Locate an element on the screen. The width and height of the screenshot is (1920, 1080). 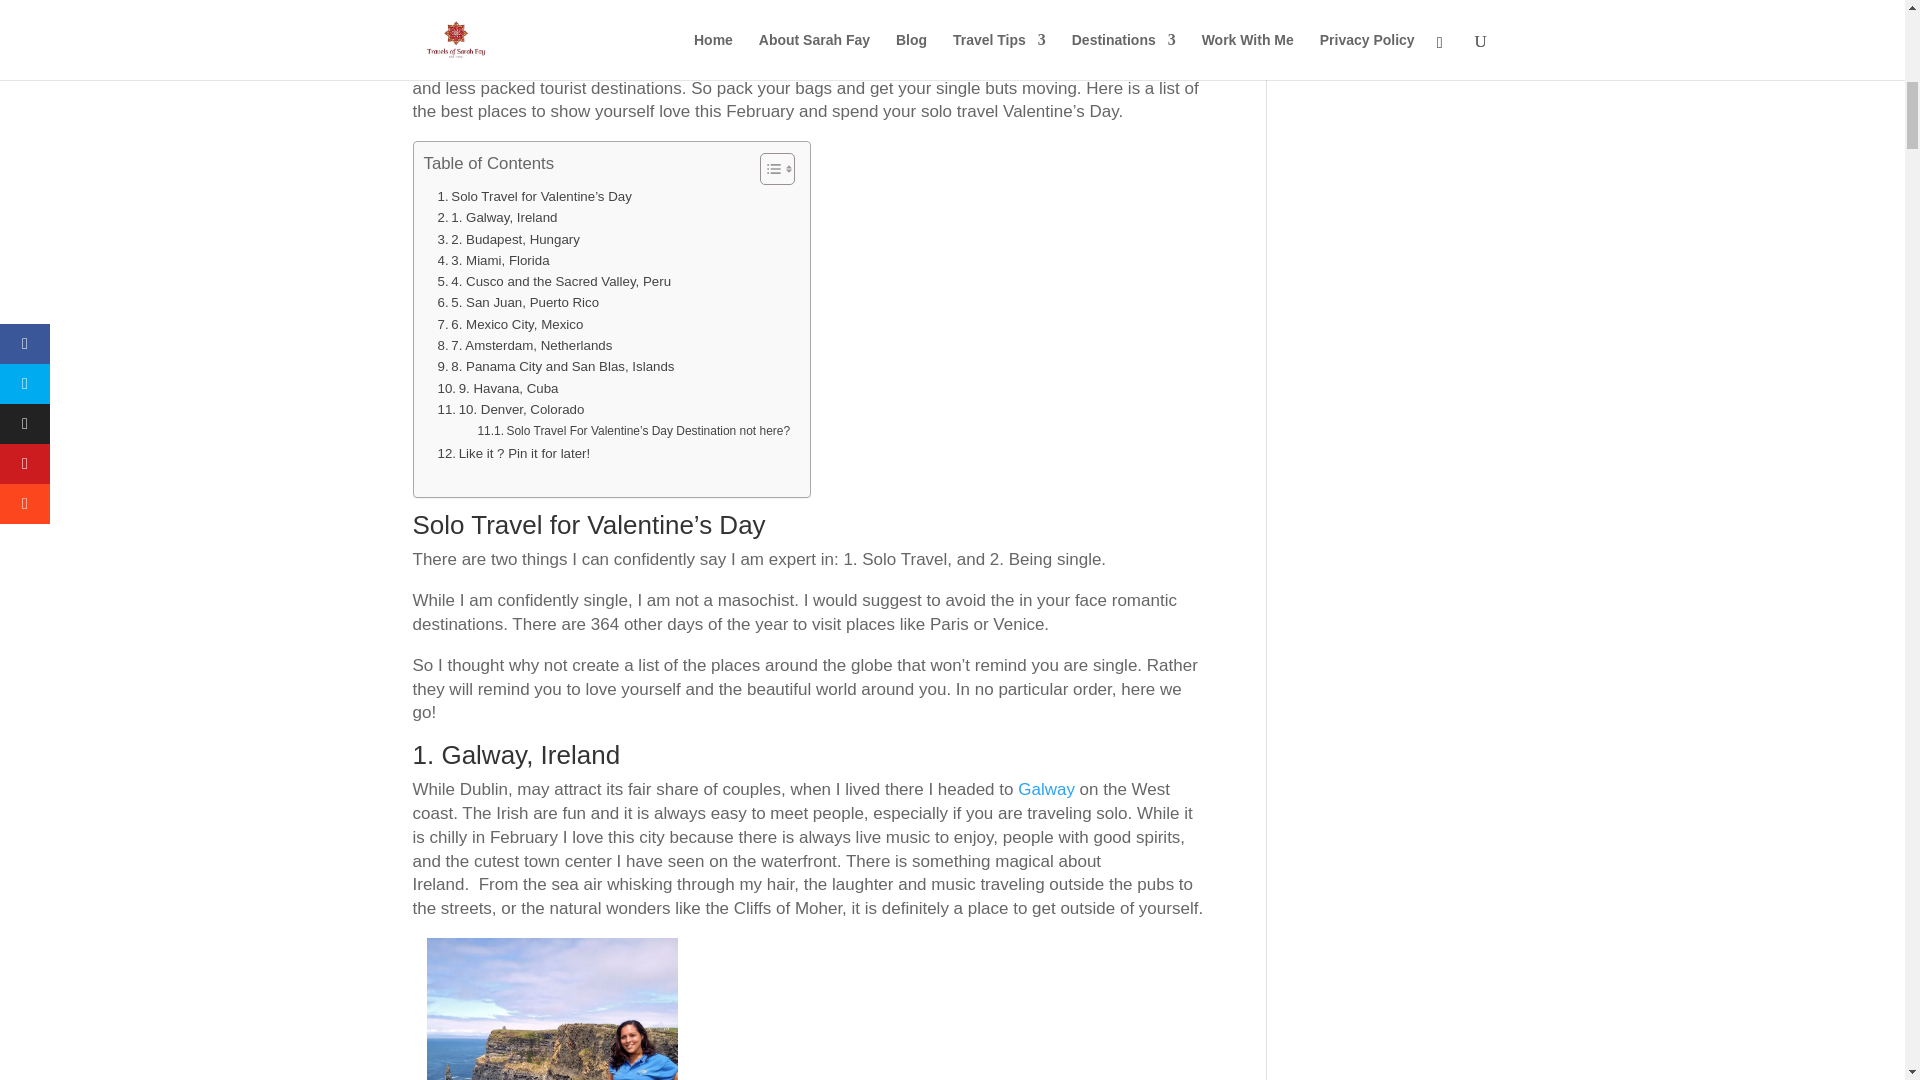
9. Havana, Cuba  is located at coordinates (500, 388).